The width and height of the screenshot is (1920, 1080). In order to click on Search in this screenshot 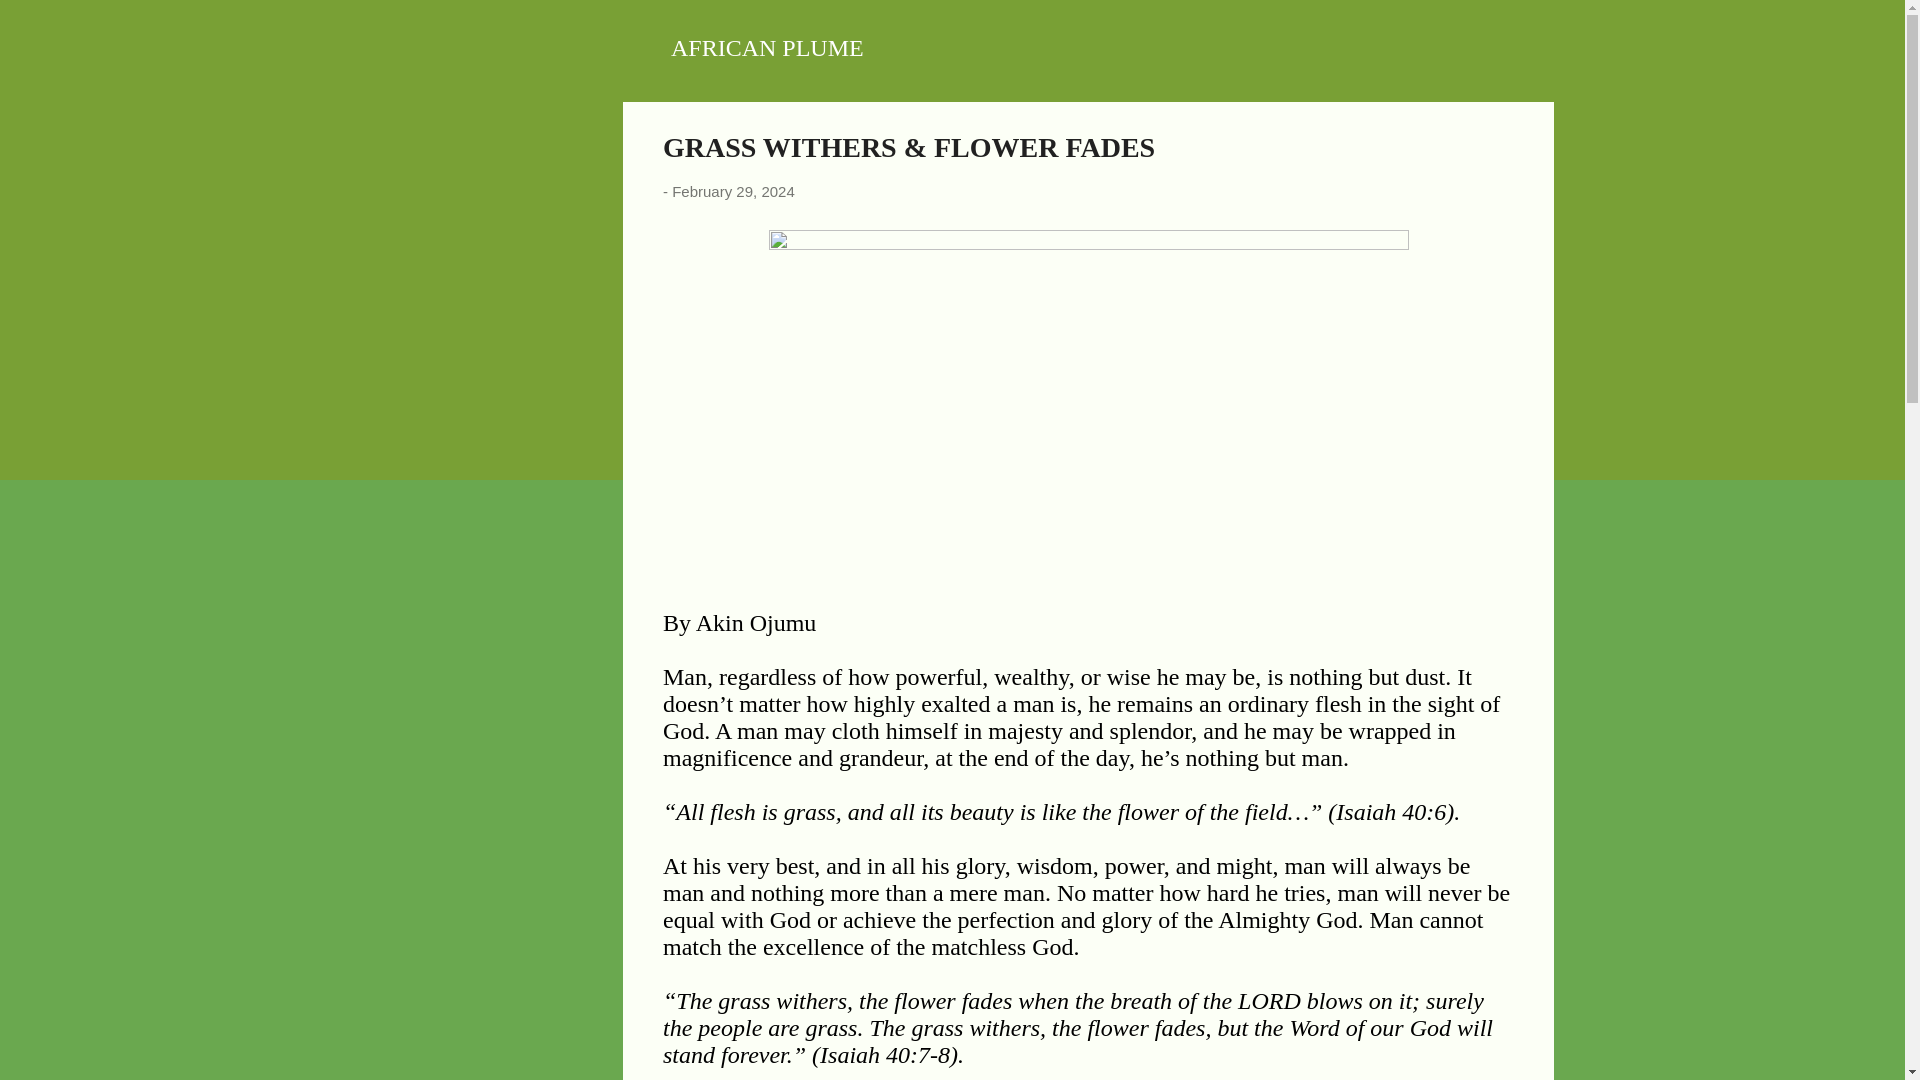, I will do `click(39, 24)`.